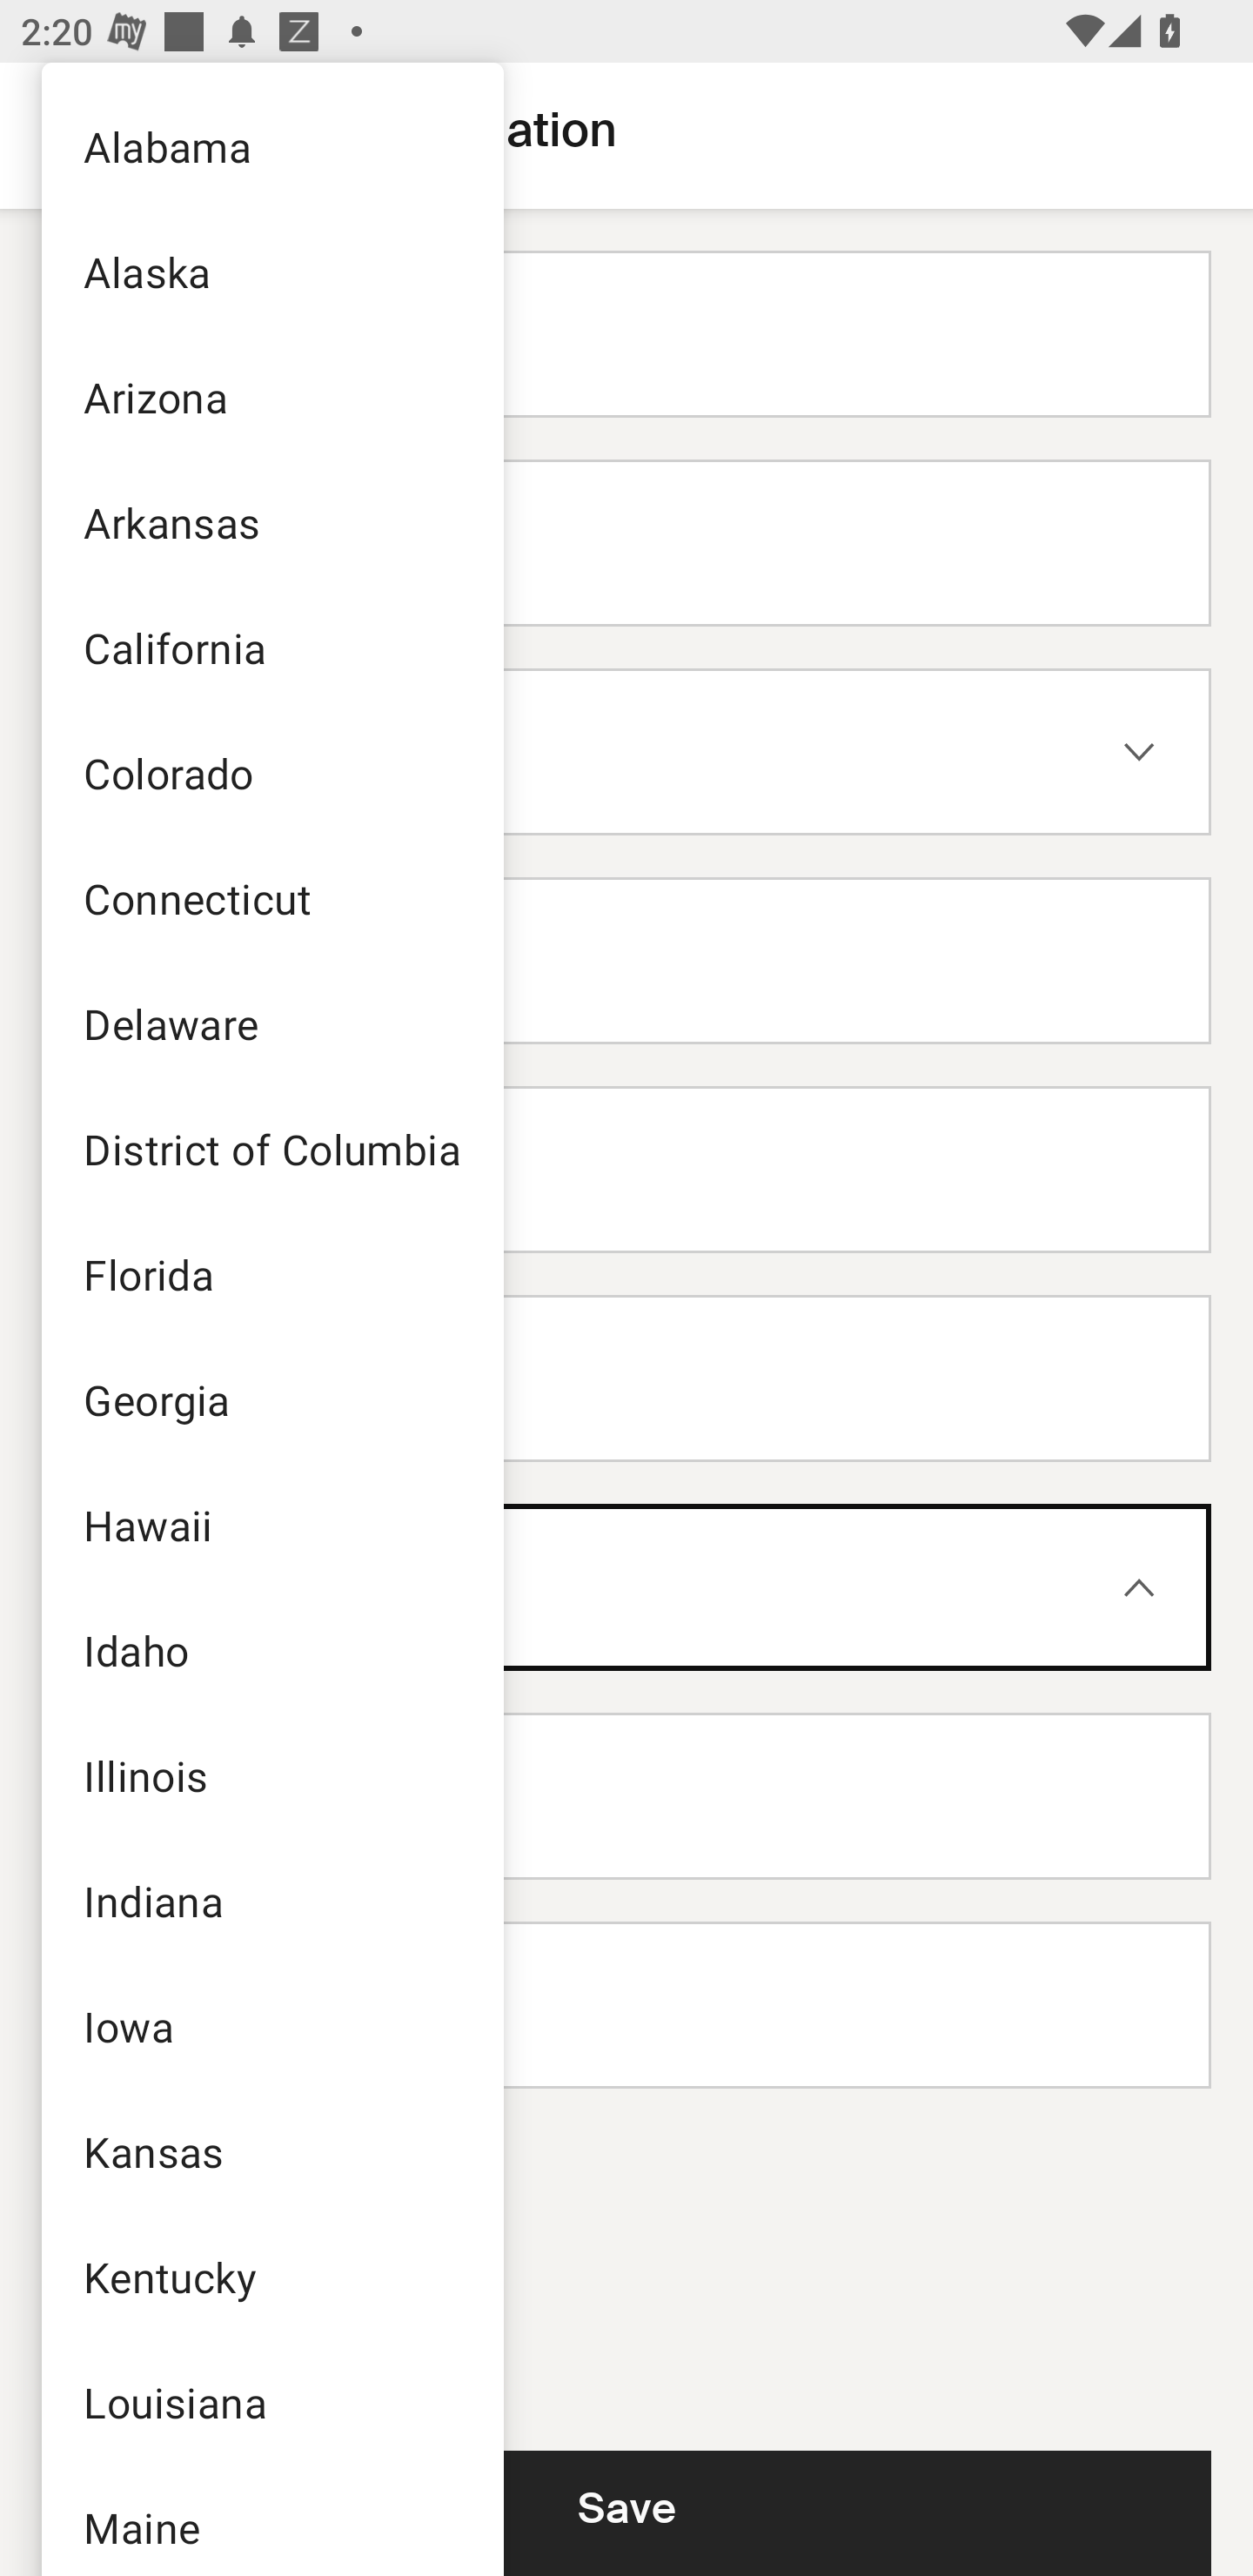  I want to click on Maine, so click(271, 2520).